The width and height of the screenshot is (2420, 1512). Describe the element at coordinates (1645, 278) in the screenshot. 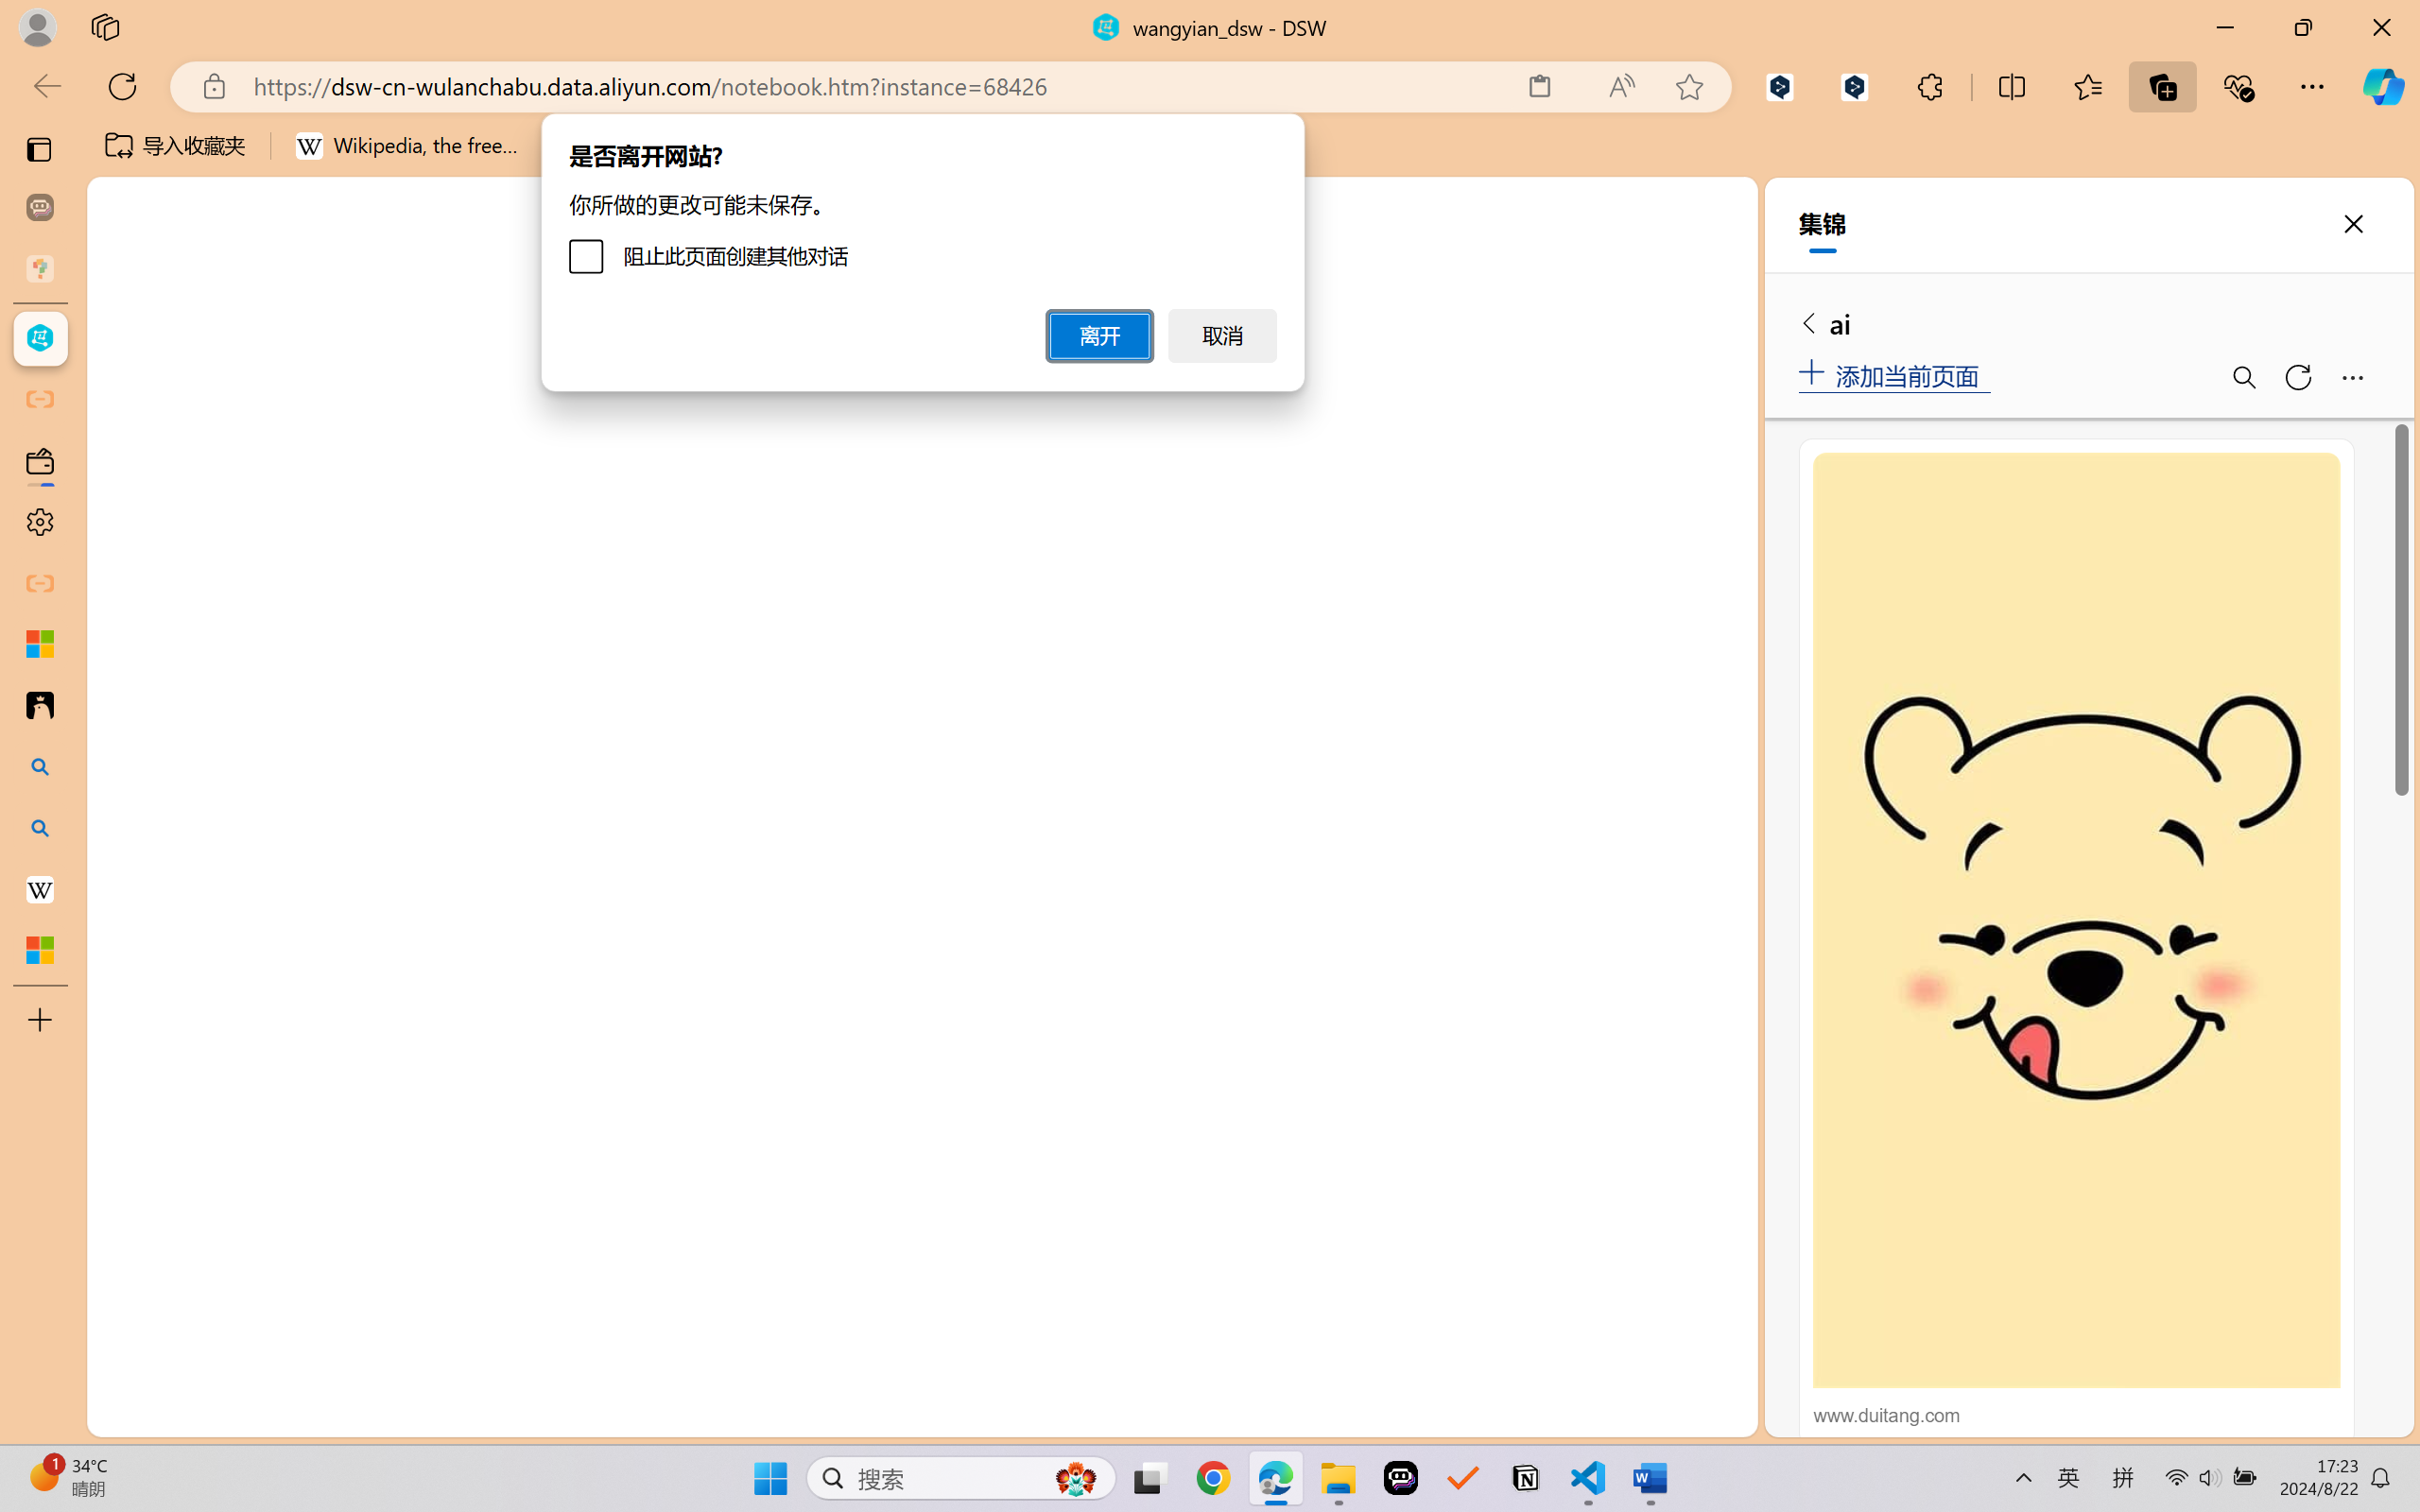

I see `Toggle Panel (Ctrl+J)` at that location.